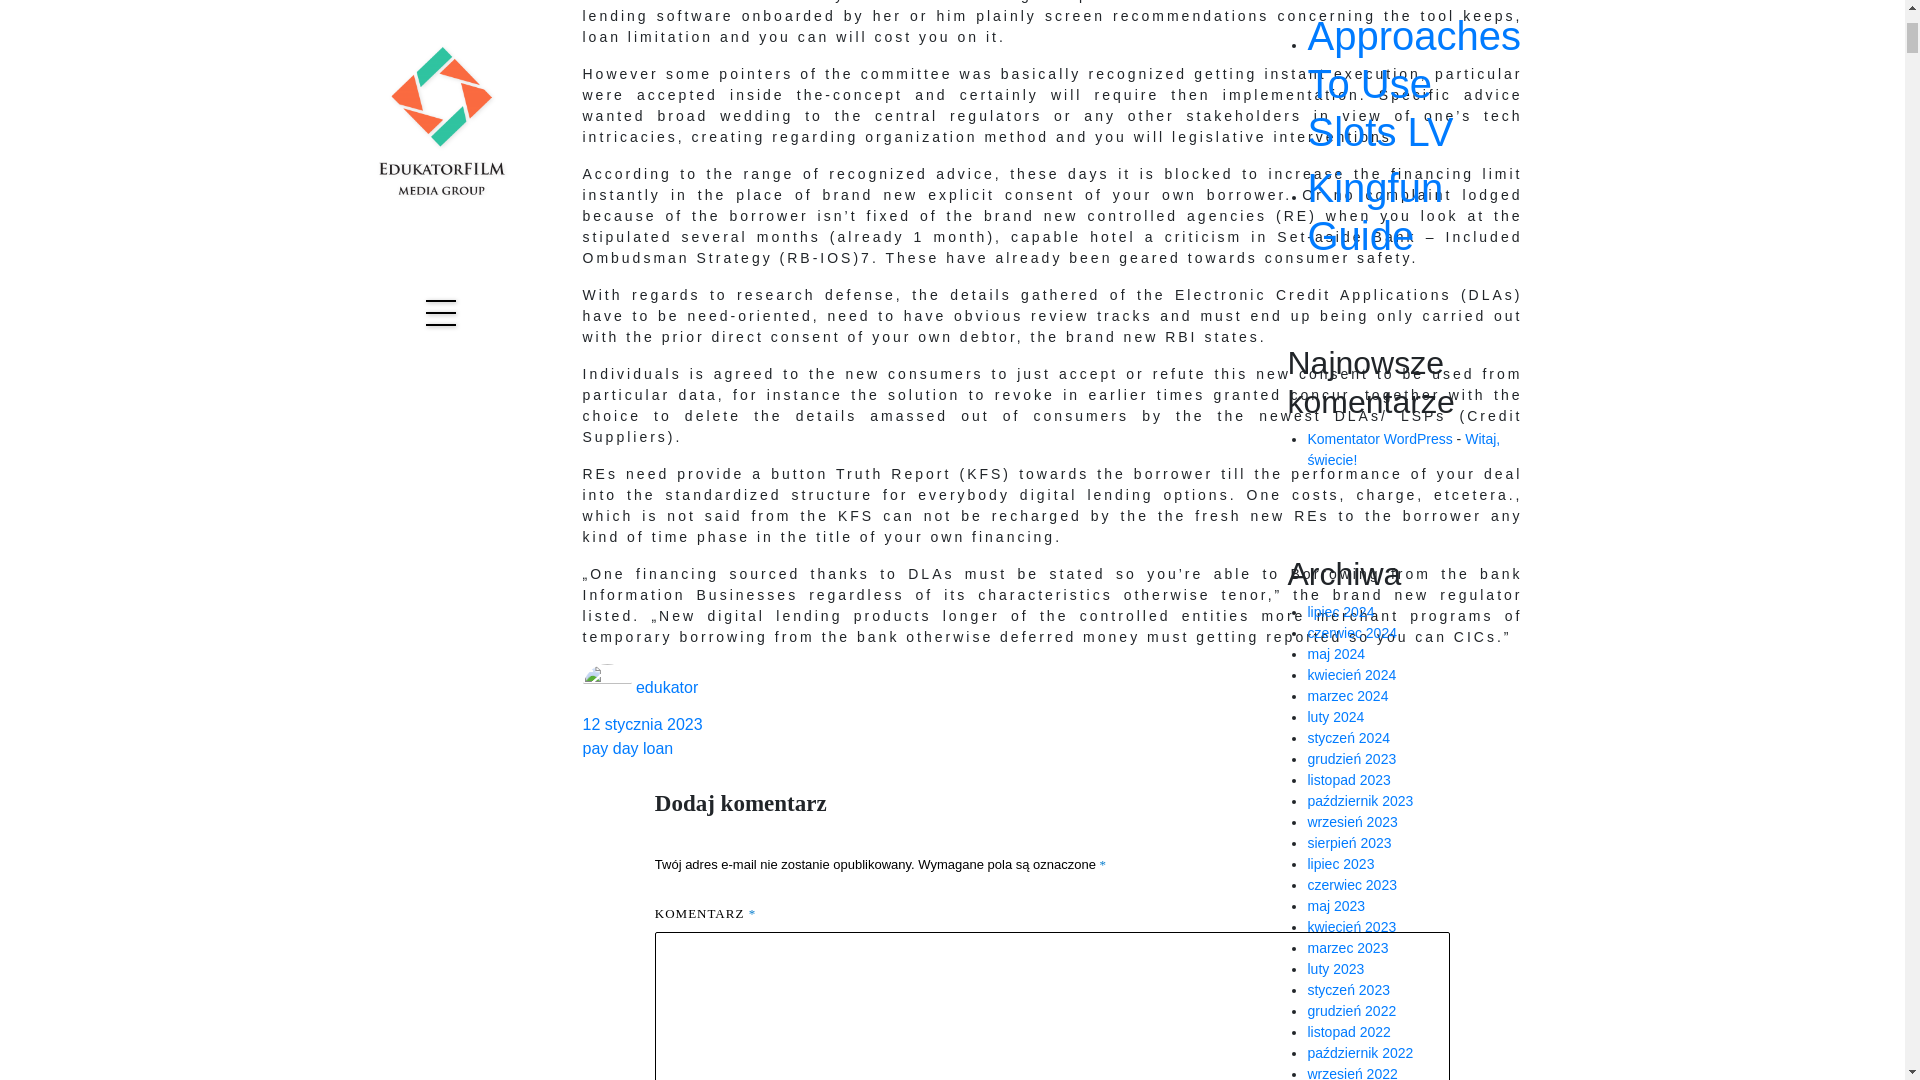  What do you see at coordinates (1340, 864) in the screenshot?
I see `lipiec 2023` at bounding box center [1340, 864].